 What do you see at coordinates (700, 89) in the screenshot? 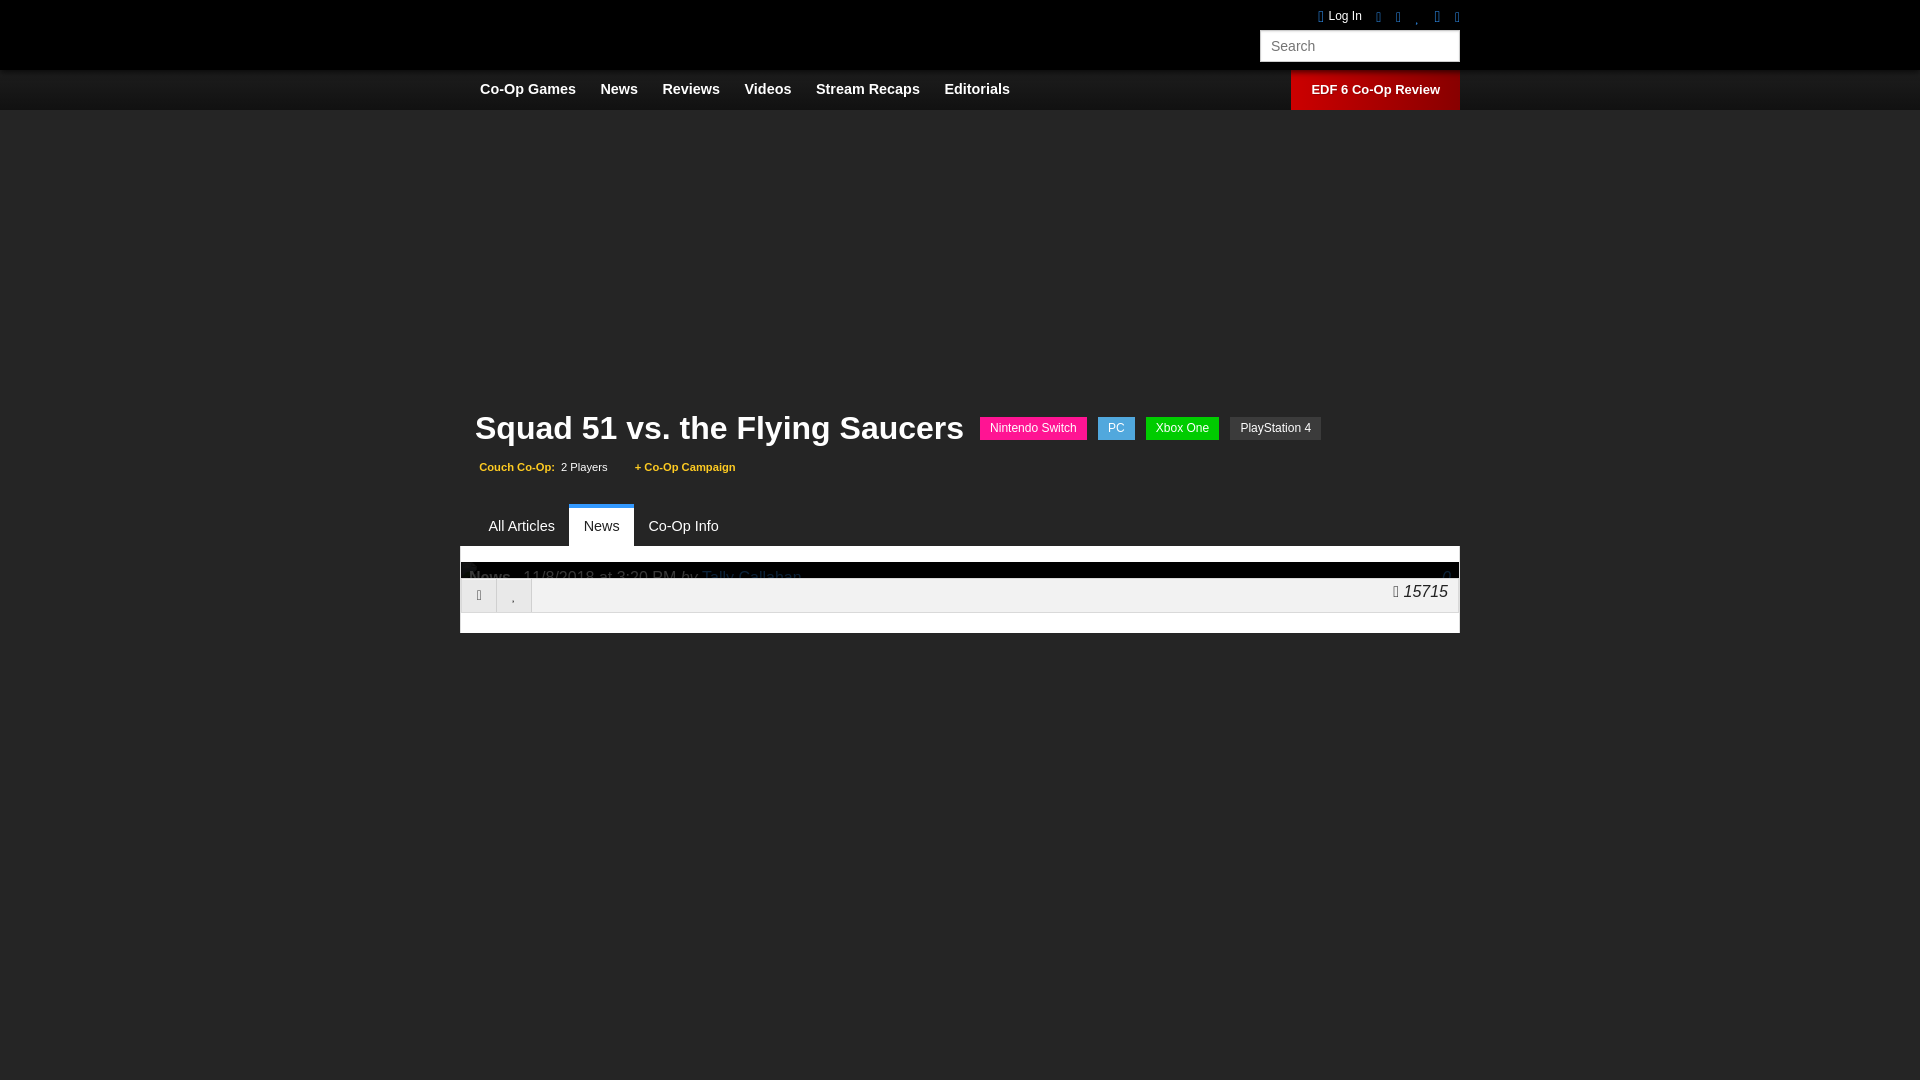
I see `Reviews` at bounding box center [700, 89].